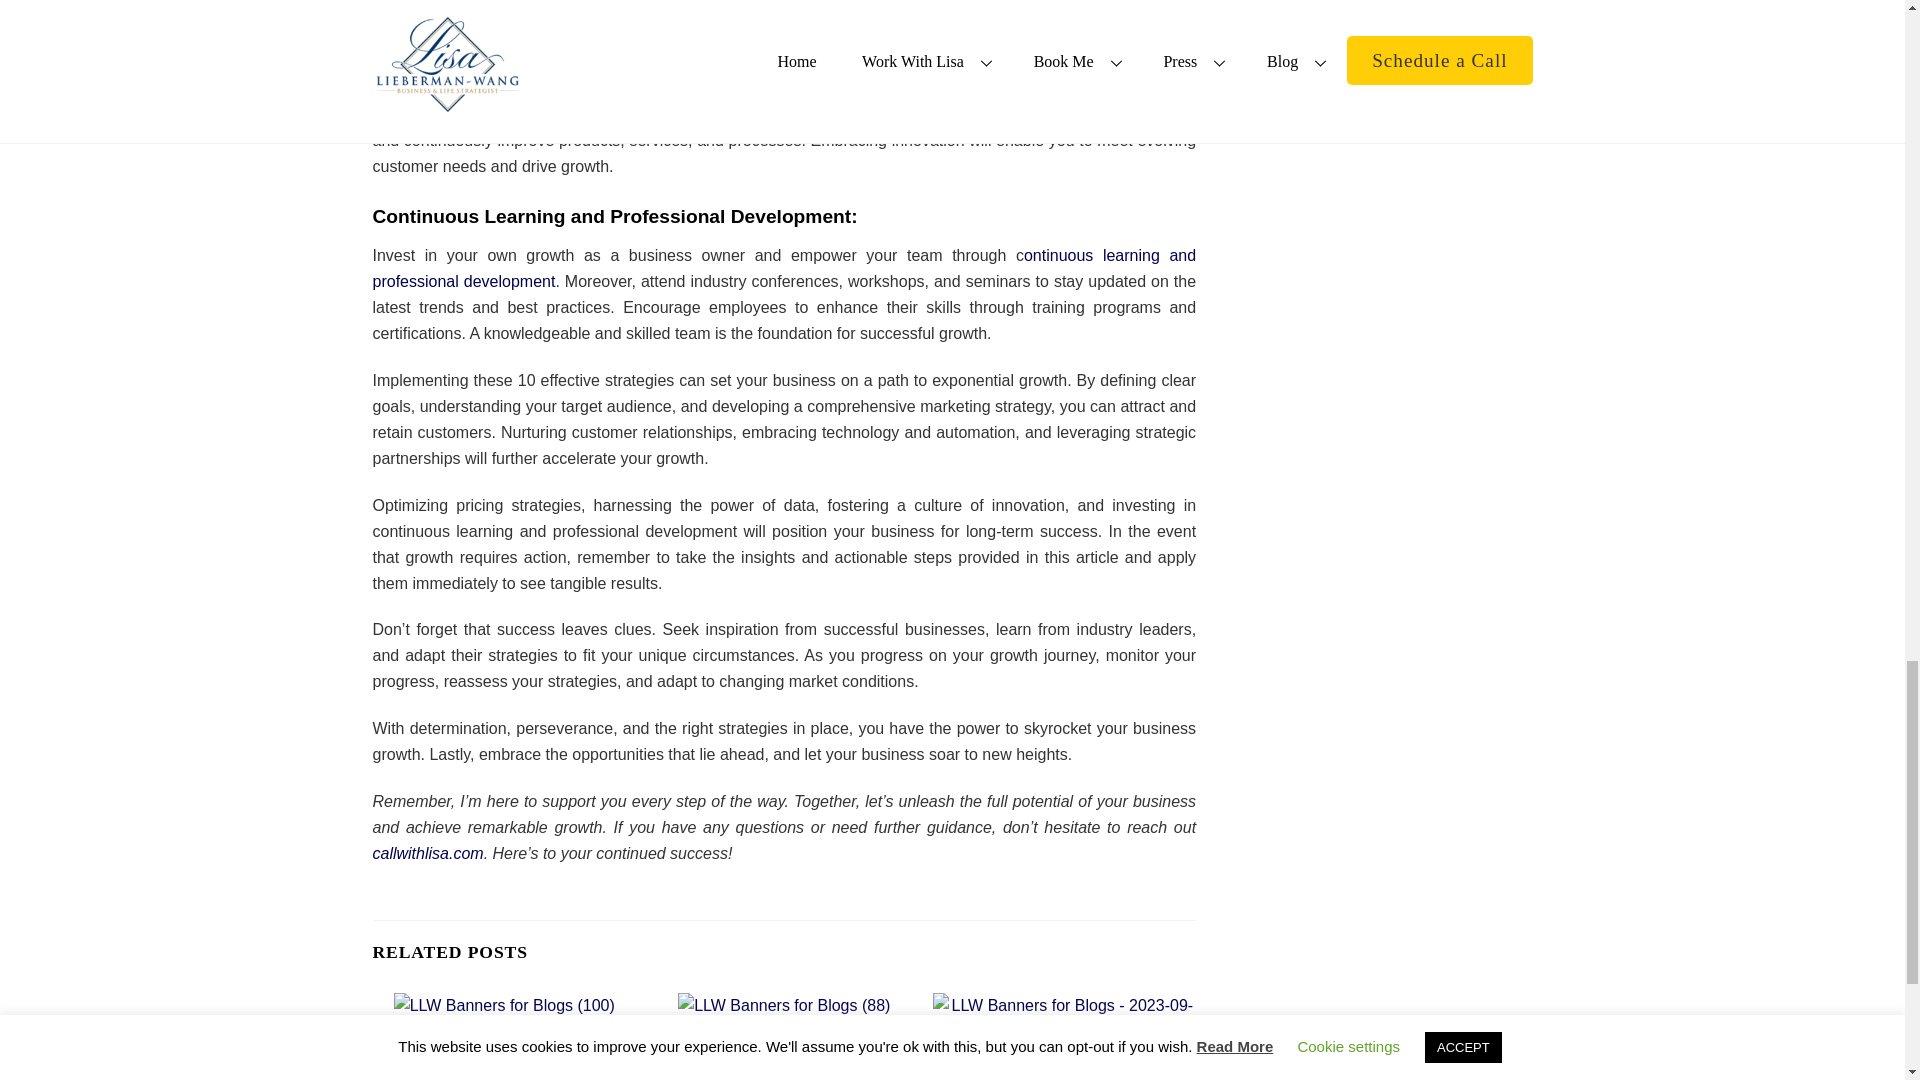 This screenshot has width=1920, height=1080. What do you see at coordinates (1064, 1018) in the screenshot?
I see `LLW Banners for Blogs - 2023-09-23T030452.084` at bounding box center [1064, 1018].